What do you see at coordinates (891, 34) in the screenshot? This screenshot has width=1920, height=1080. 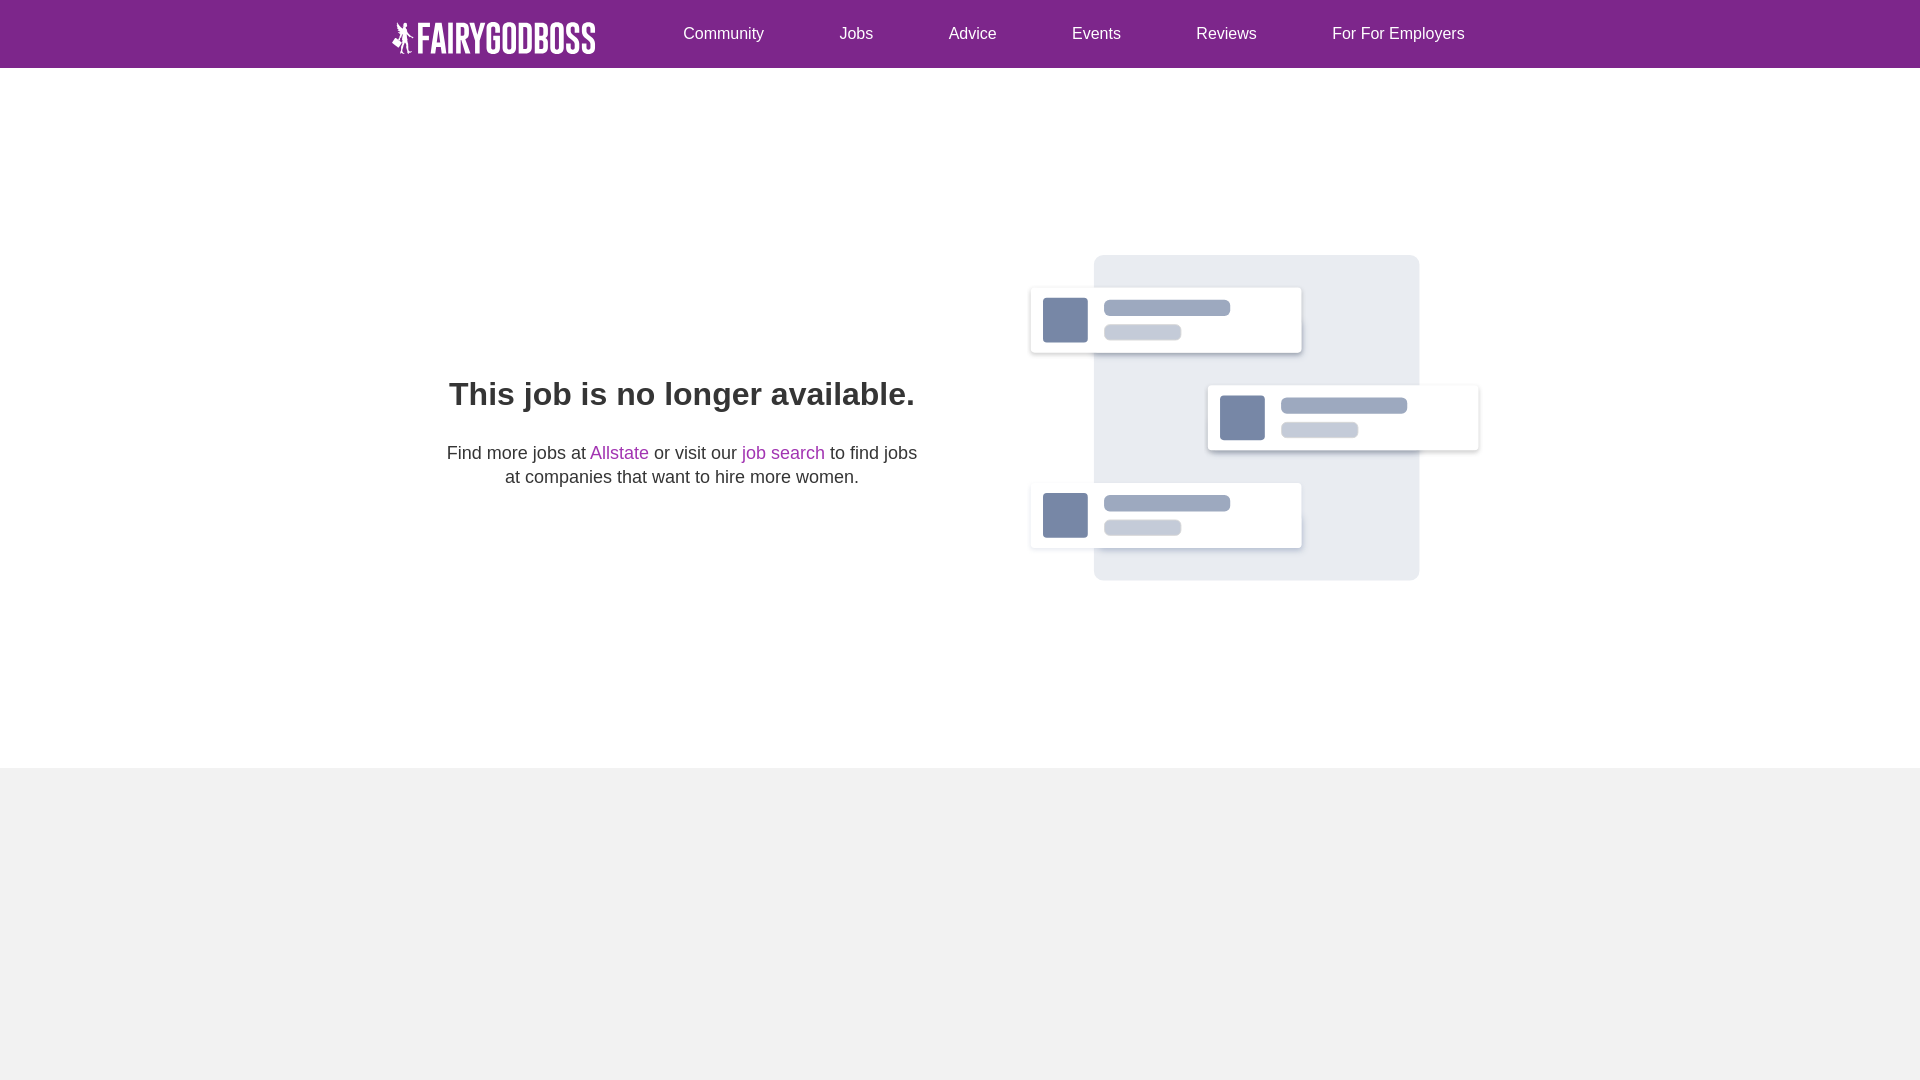 I see `Events` at bounding box center [891, 34].